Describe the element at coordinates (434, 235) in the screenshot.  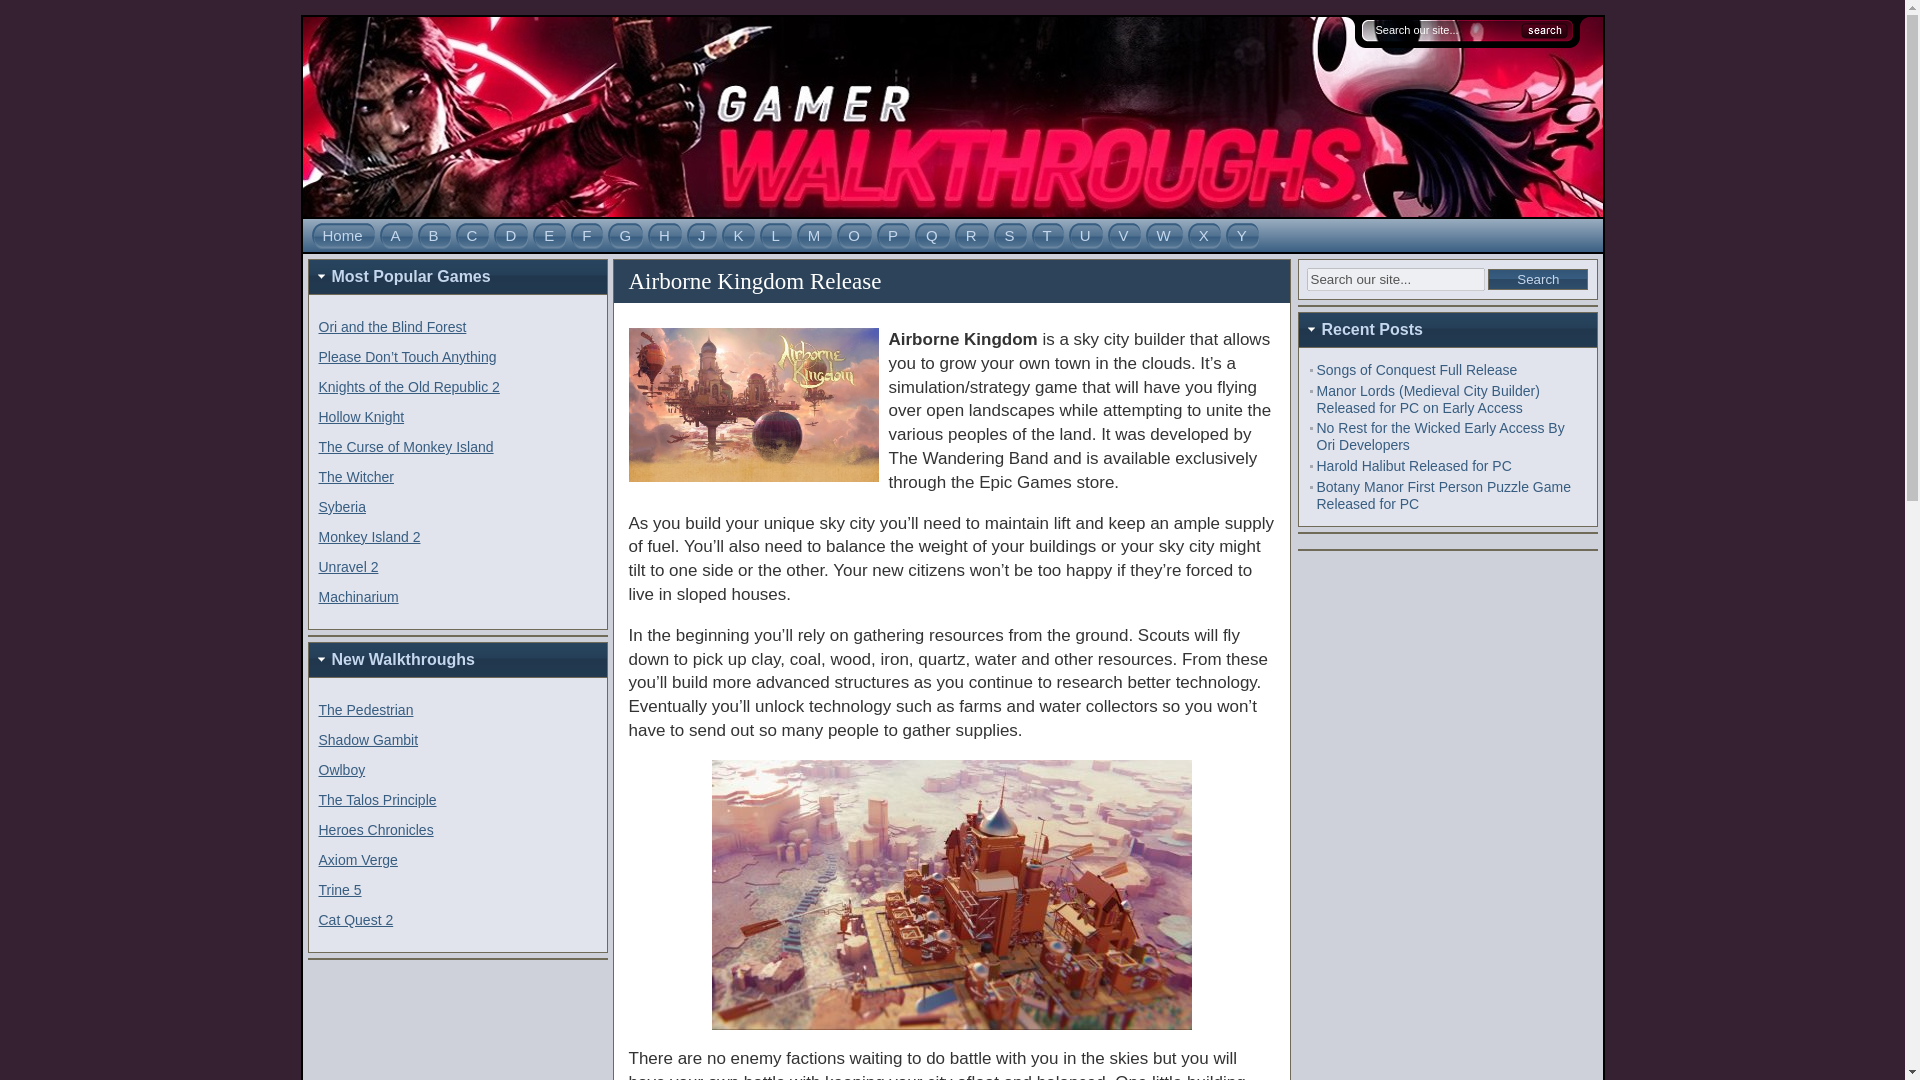
I see `B` at that location.